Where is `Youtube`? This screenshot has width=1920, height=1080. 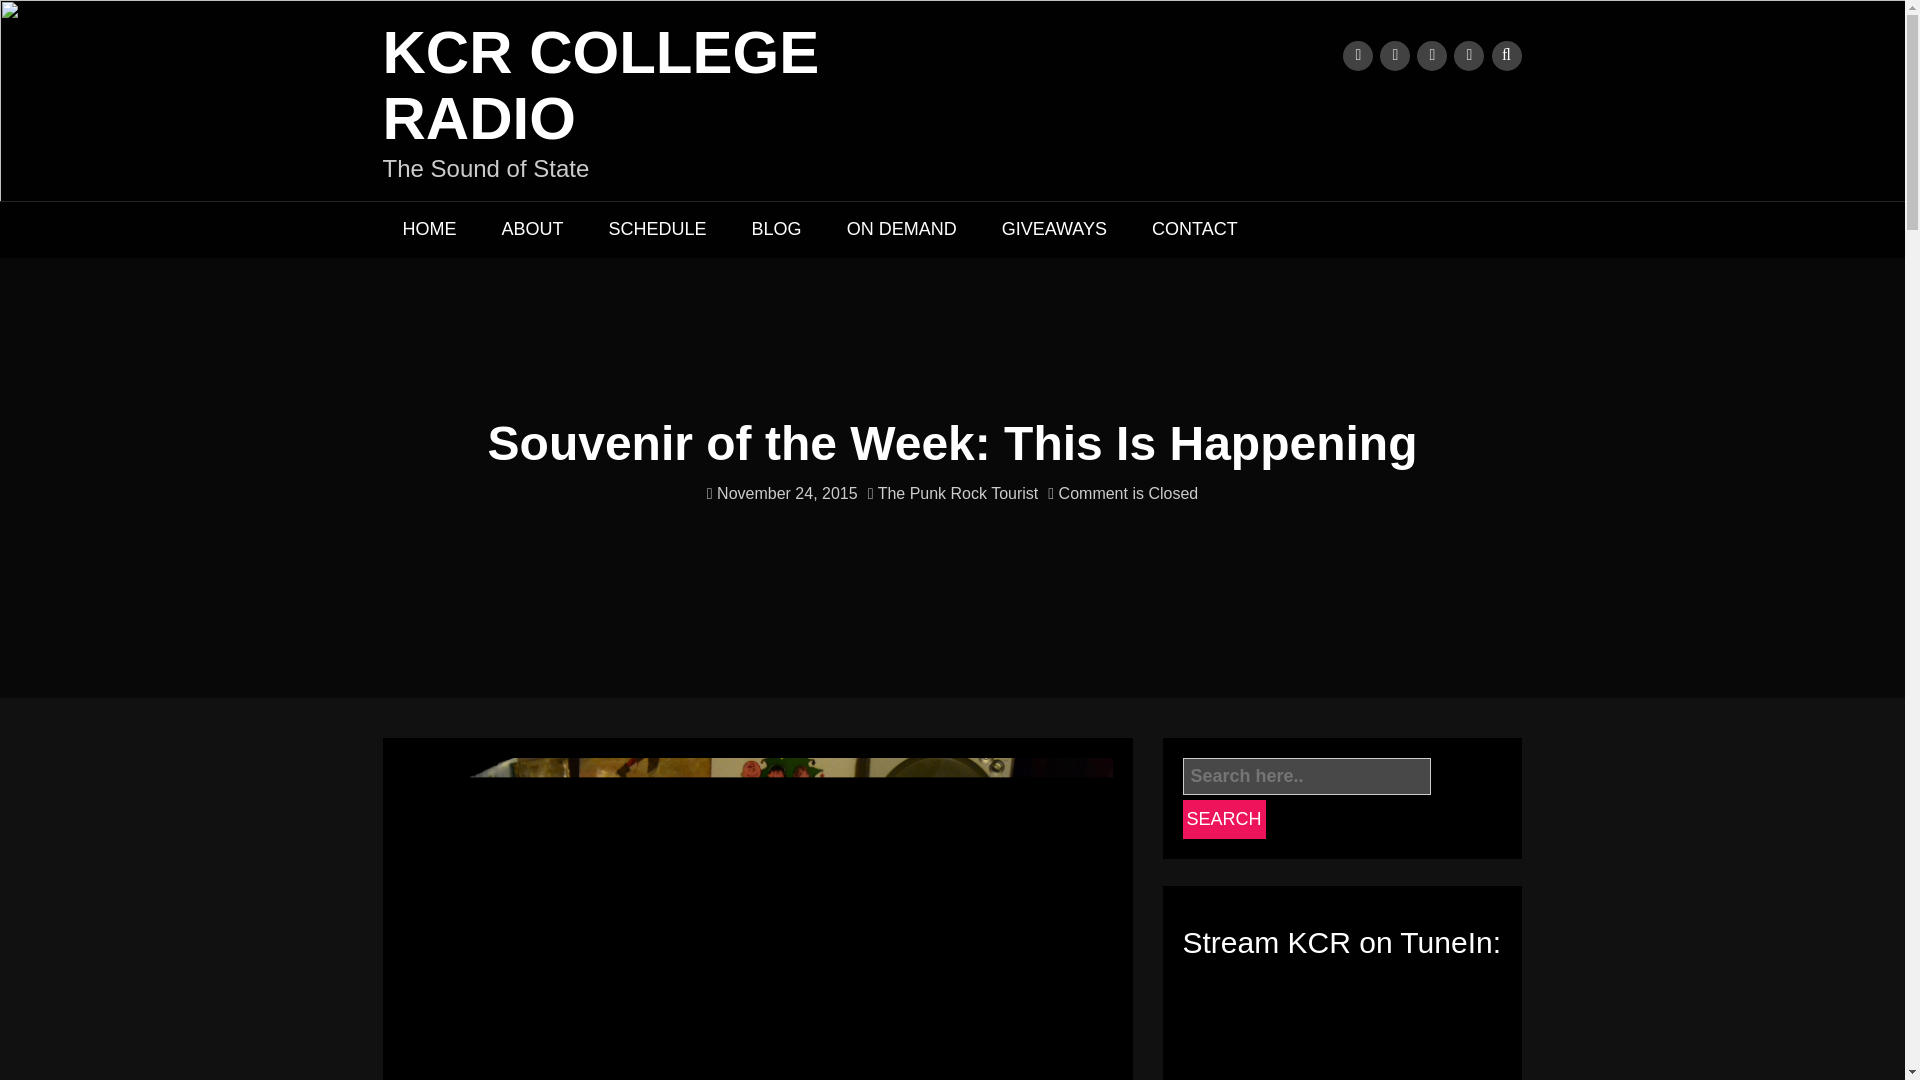
Youtube is located at coordinates (1394, 56).